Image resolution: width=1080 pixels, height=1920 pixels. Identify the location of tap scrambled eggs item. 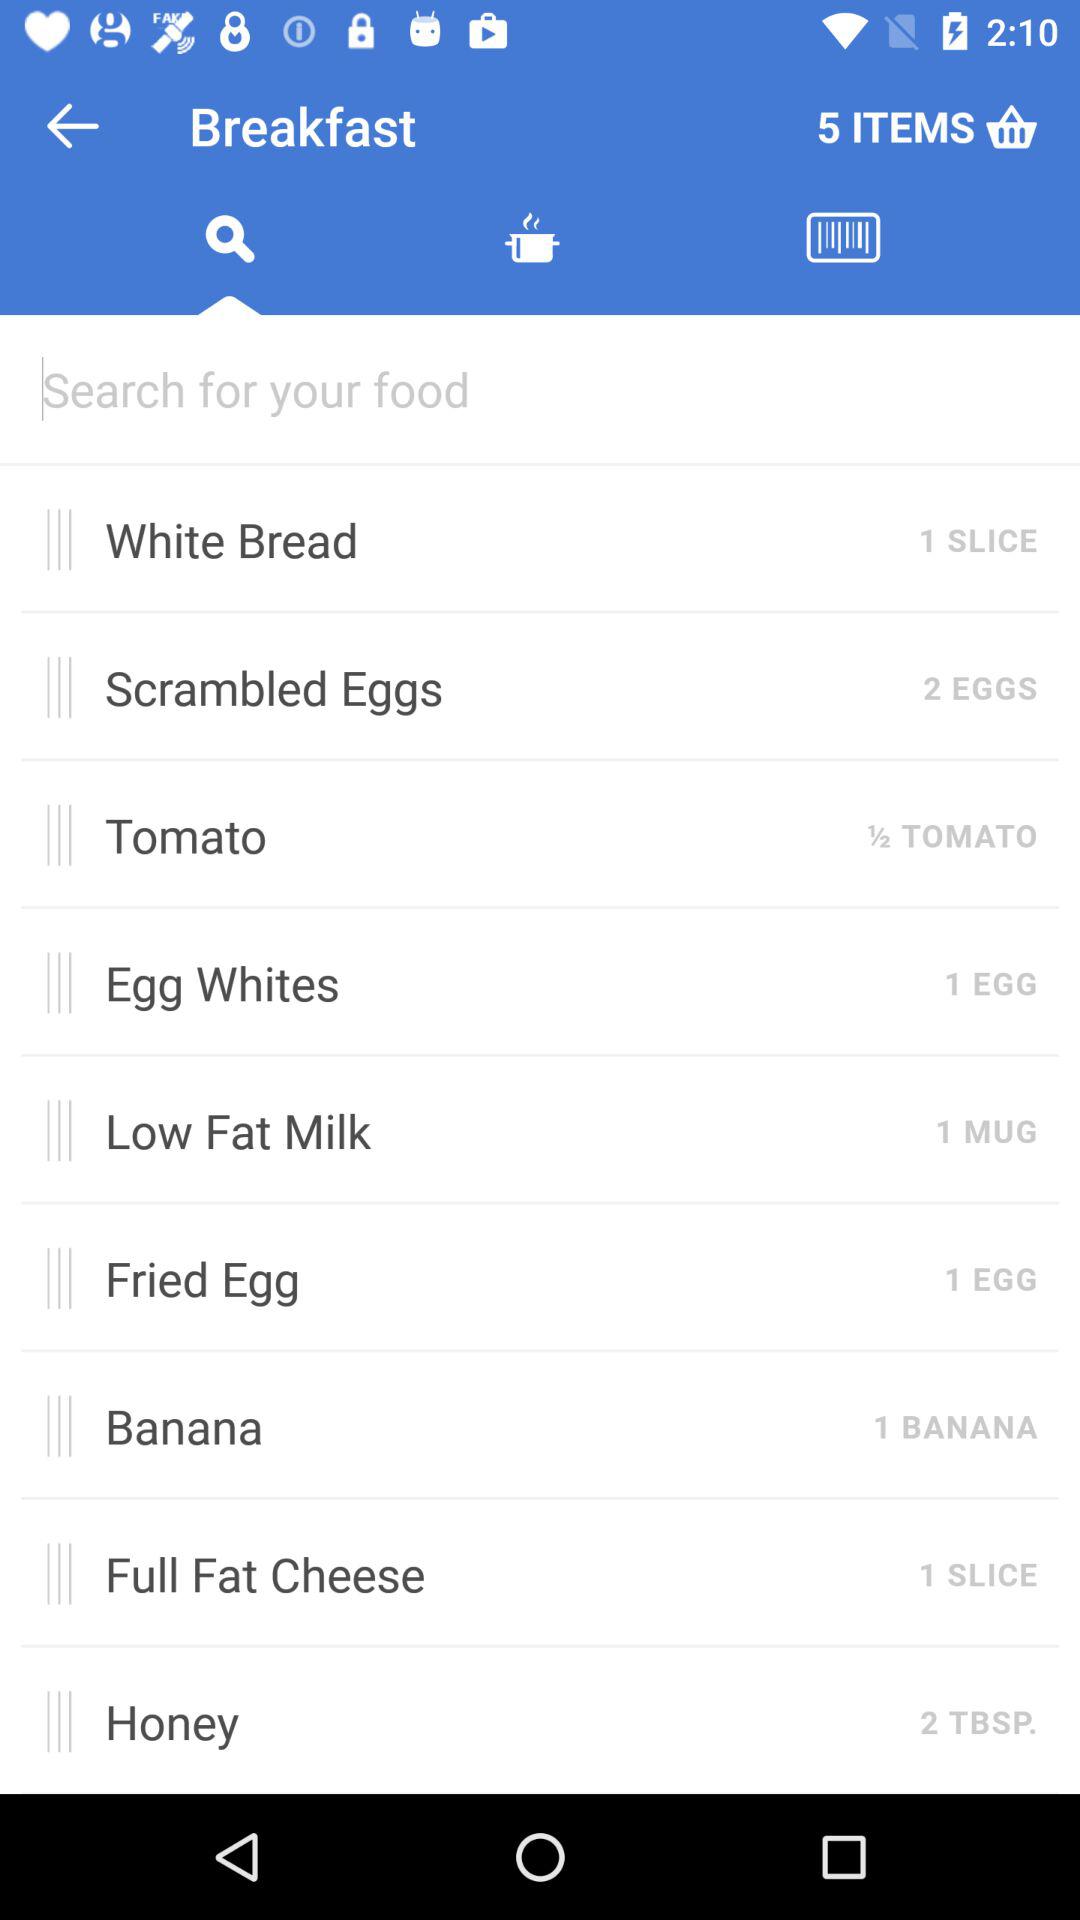
(503, 687).